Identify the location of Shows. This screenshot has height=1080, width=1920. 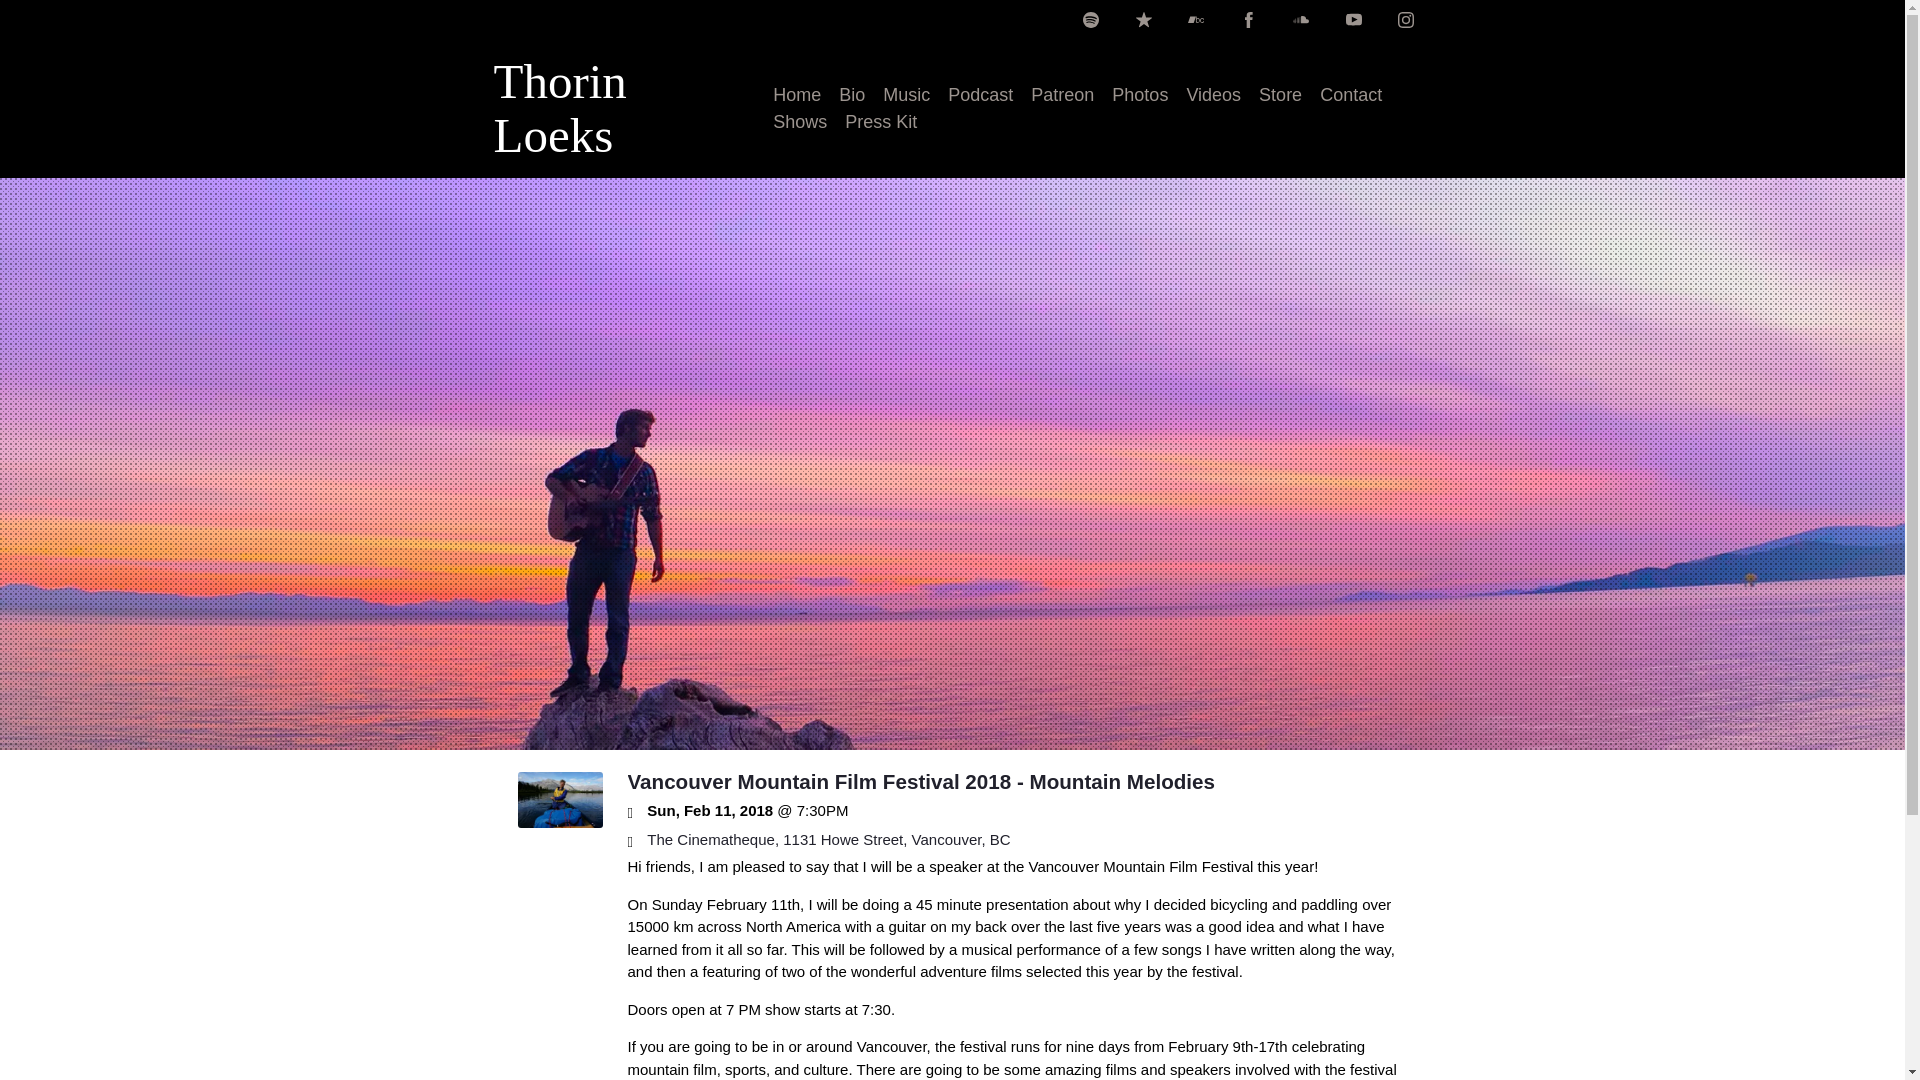
(800, 122).